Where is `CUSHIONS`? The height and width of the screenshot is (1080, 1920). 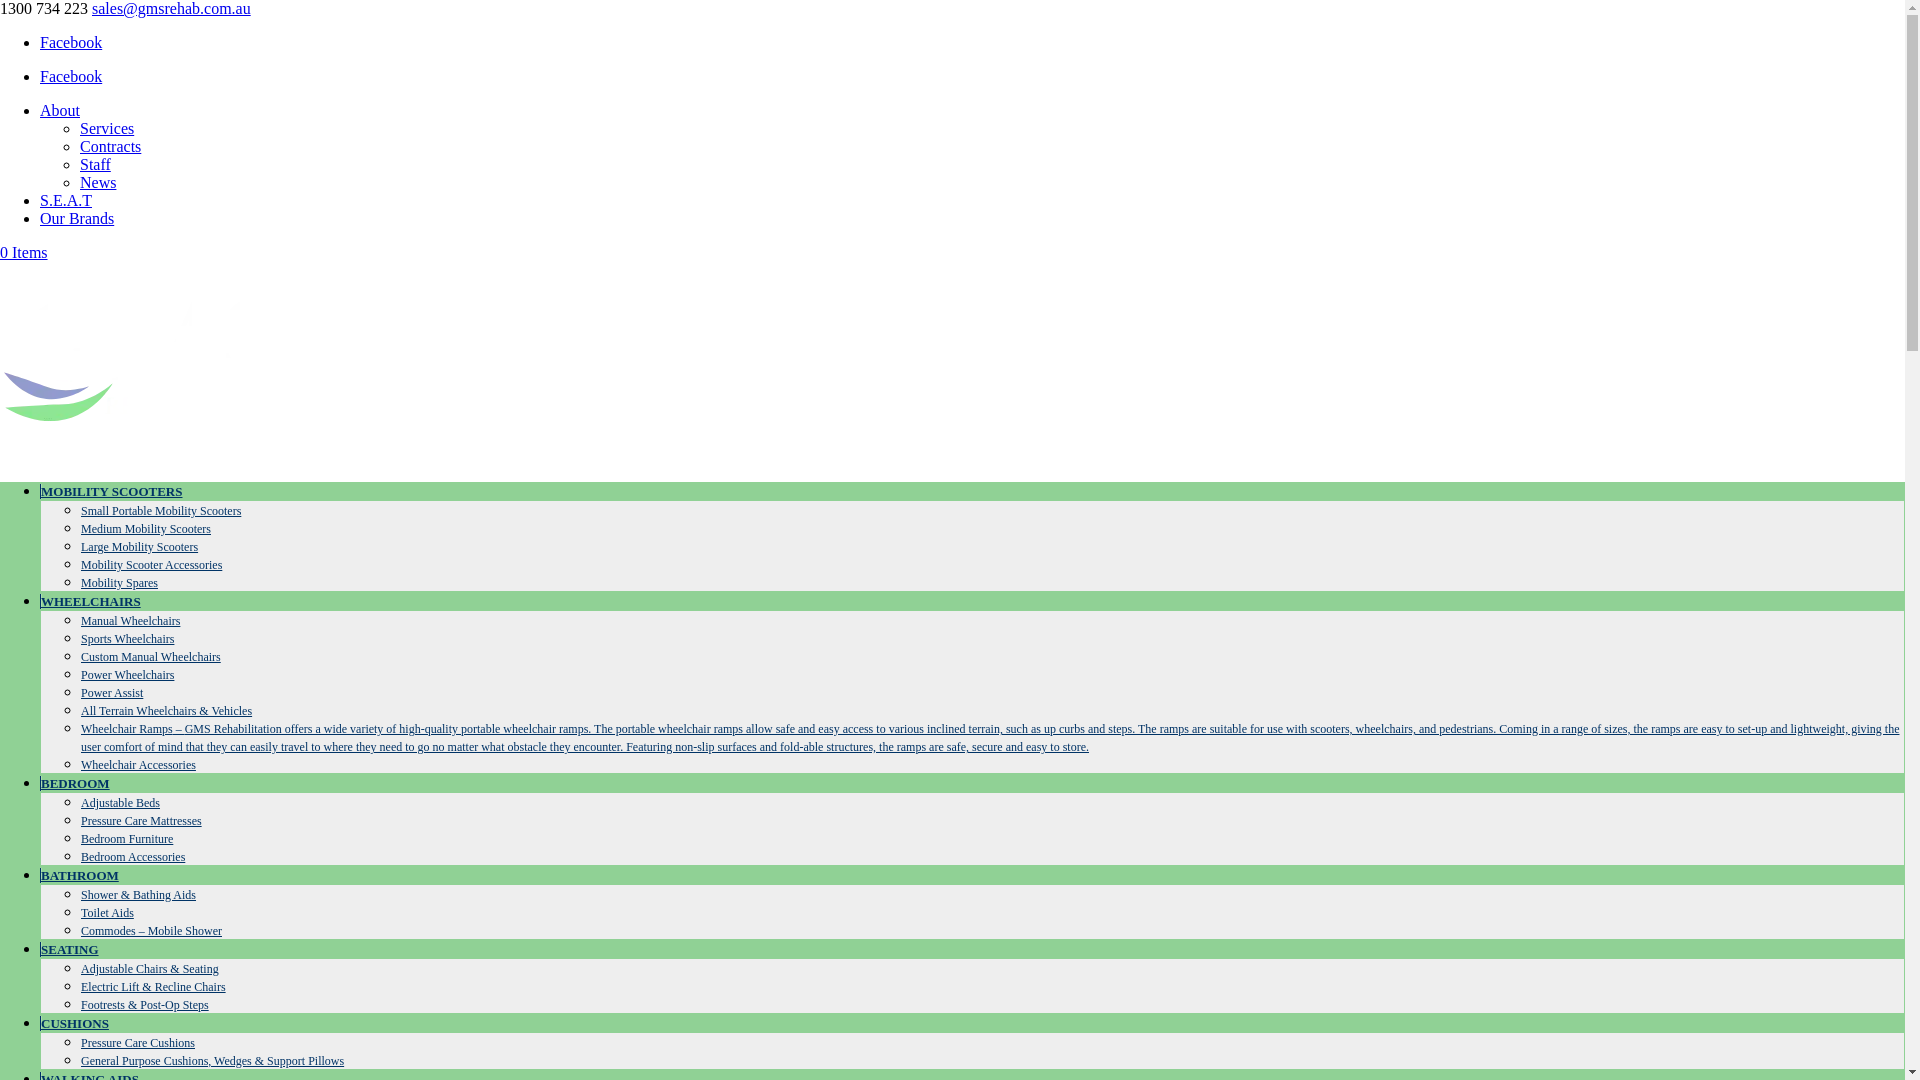
CUSHIONS is located at coordinates (74, 1024).